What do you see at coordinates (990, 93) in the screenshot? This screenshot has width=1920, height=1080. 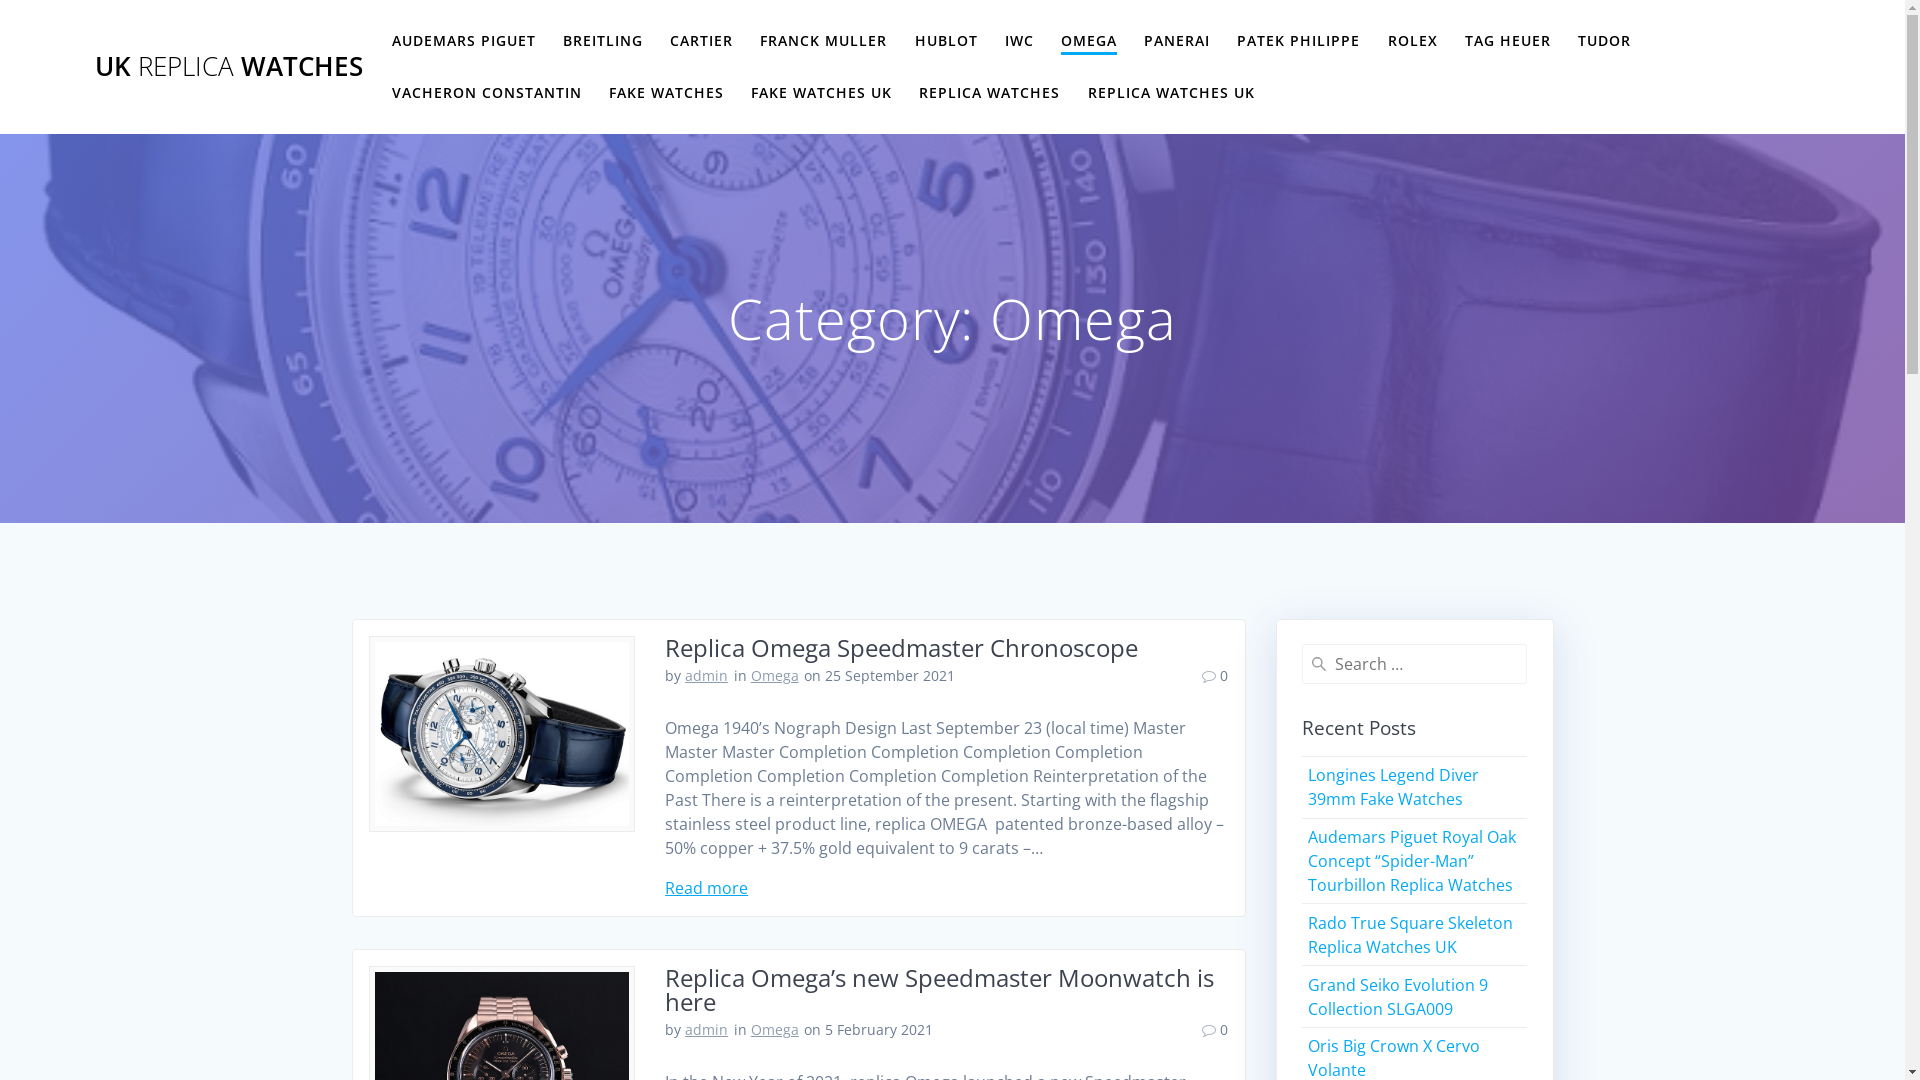 I see `REPLICA WATCHES` at bounding box center [990, 93].